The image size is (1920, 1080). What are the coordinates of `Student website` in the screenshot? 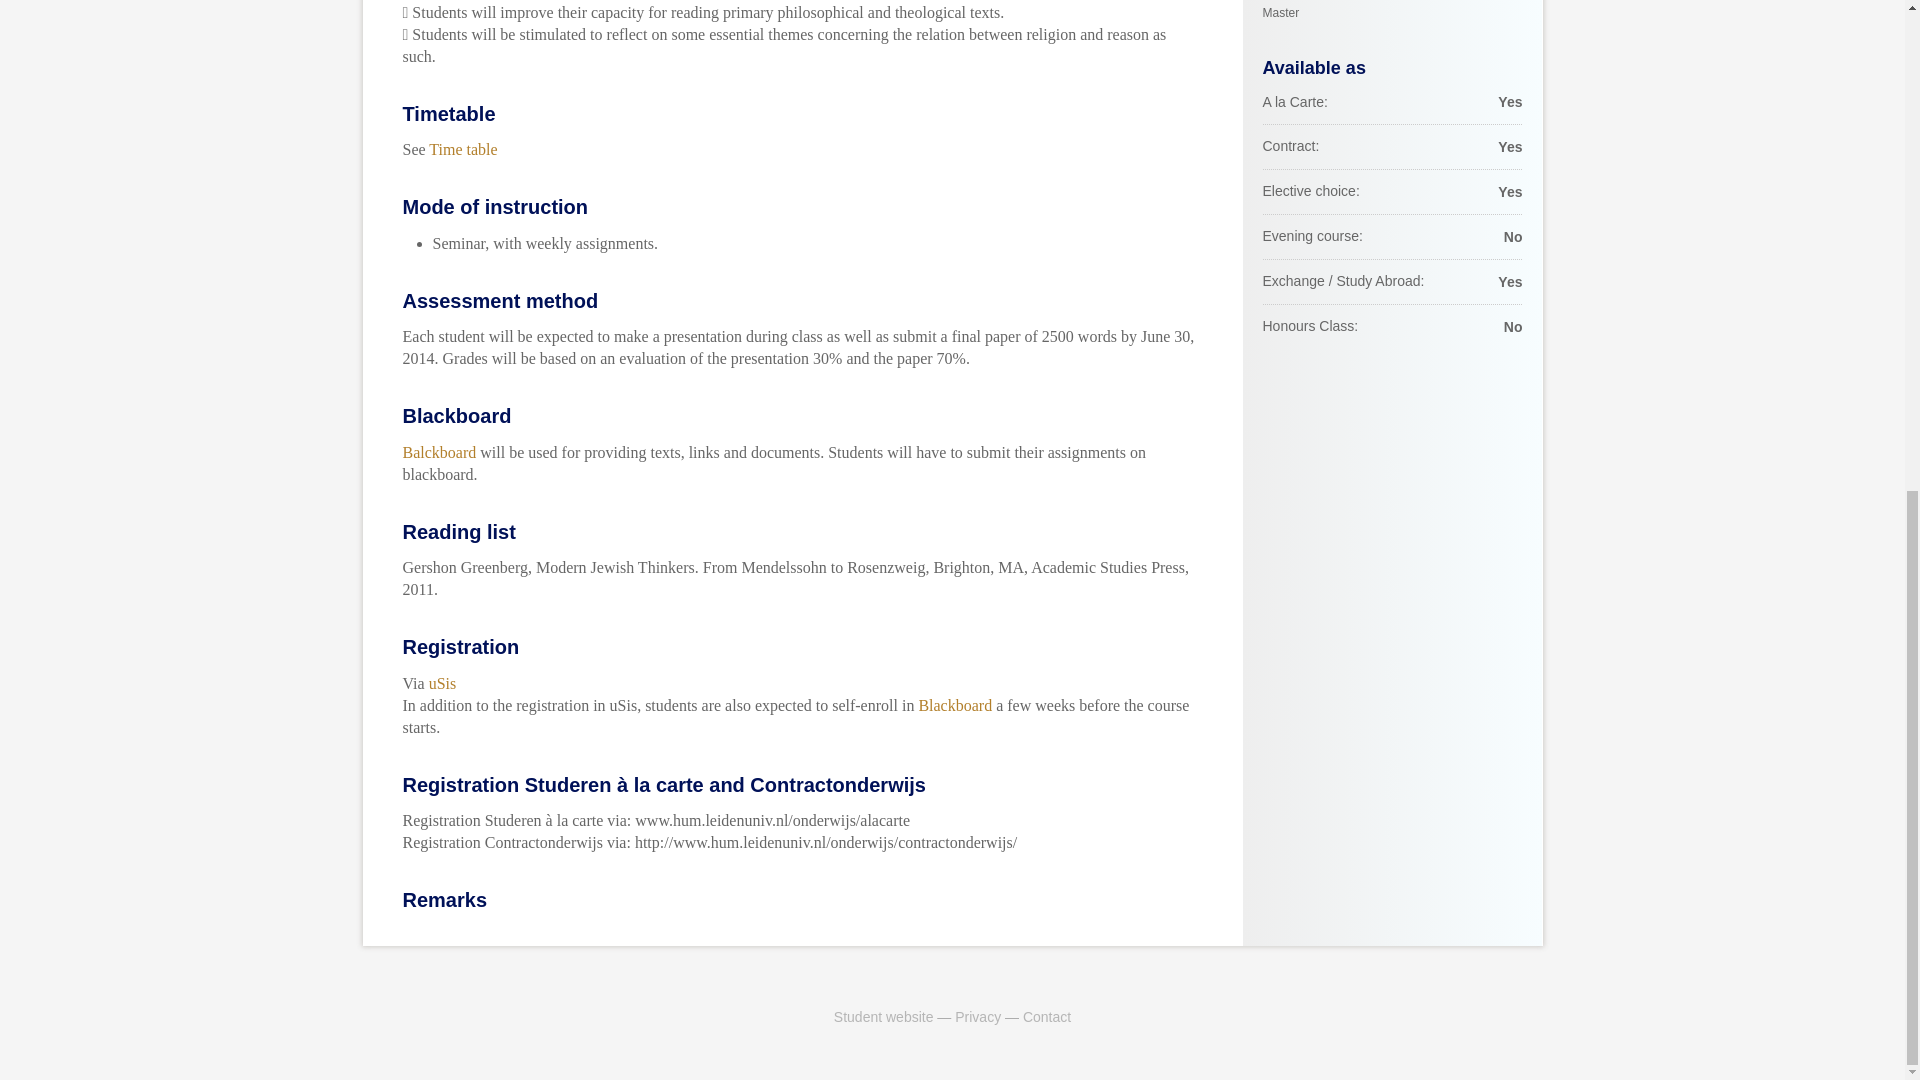 It's located at (1392, 12).